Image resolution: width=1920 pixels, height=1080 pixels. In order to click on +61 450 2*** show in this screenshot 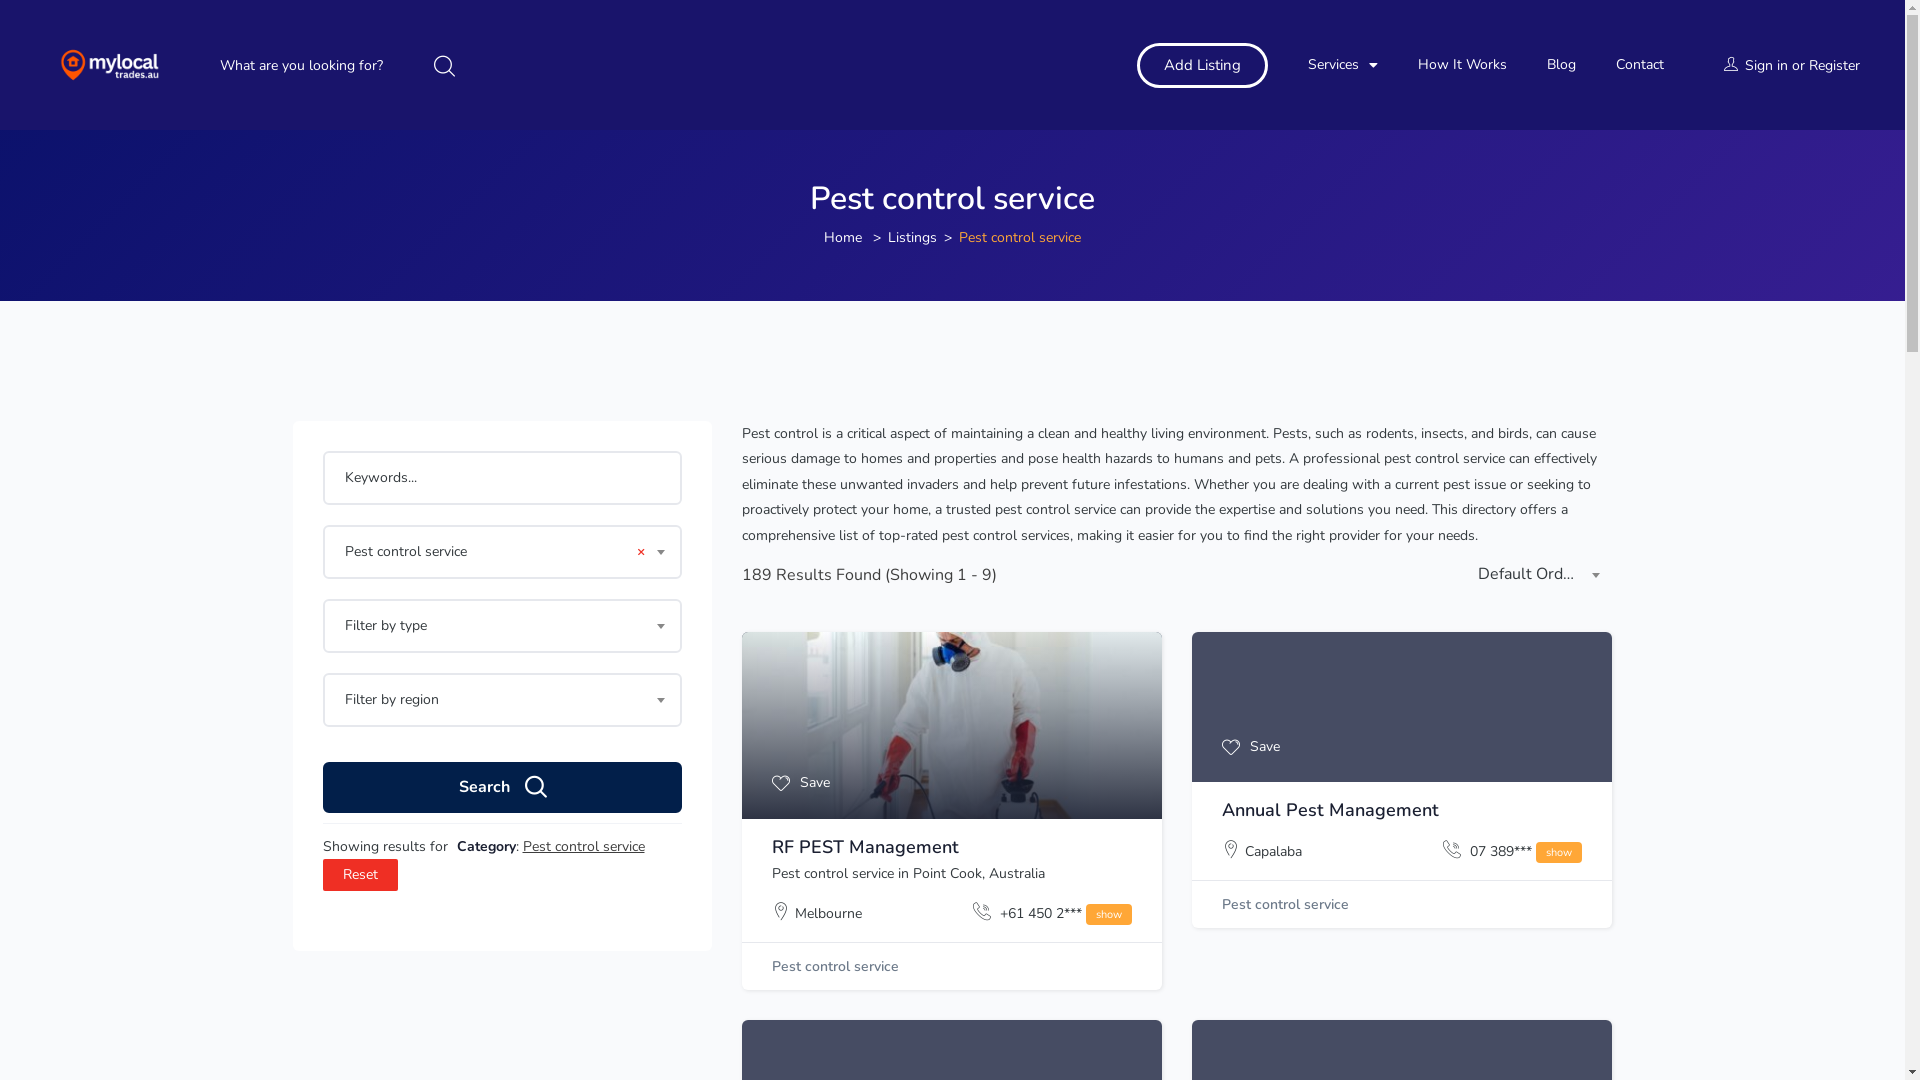, I will do `click(1052, 914)`.